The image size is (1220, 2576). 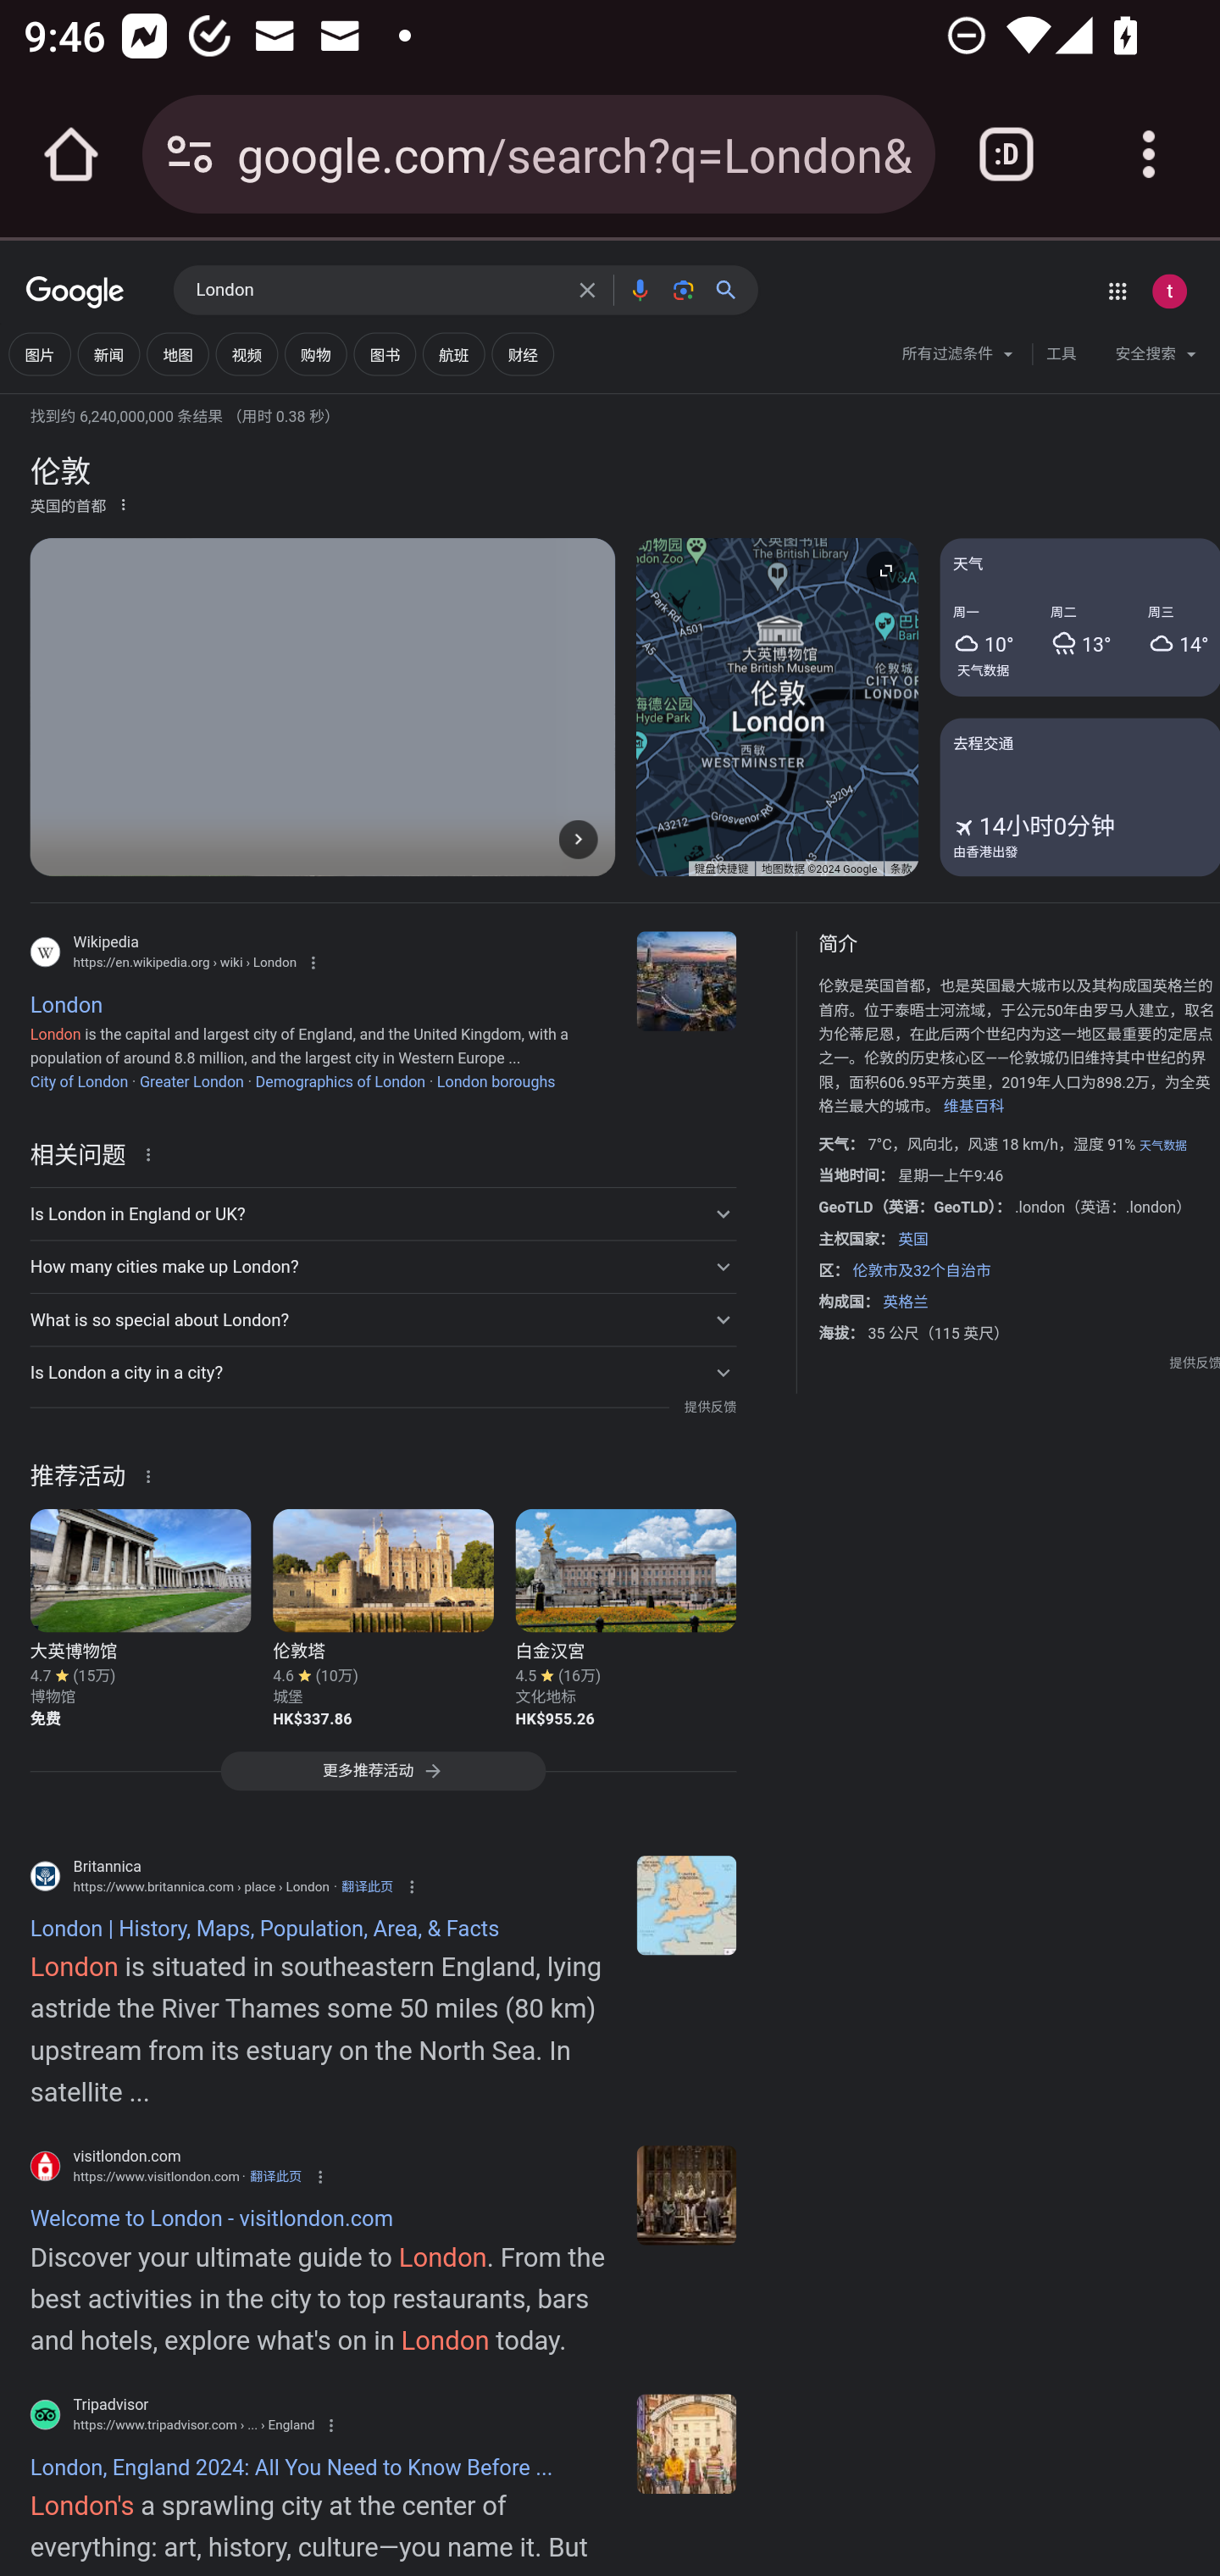 I want to click on 关于这条结果的详细信息, so click(x=153, y=1474).